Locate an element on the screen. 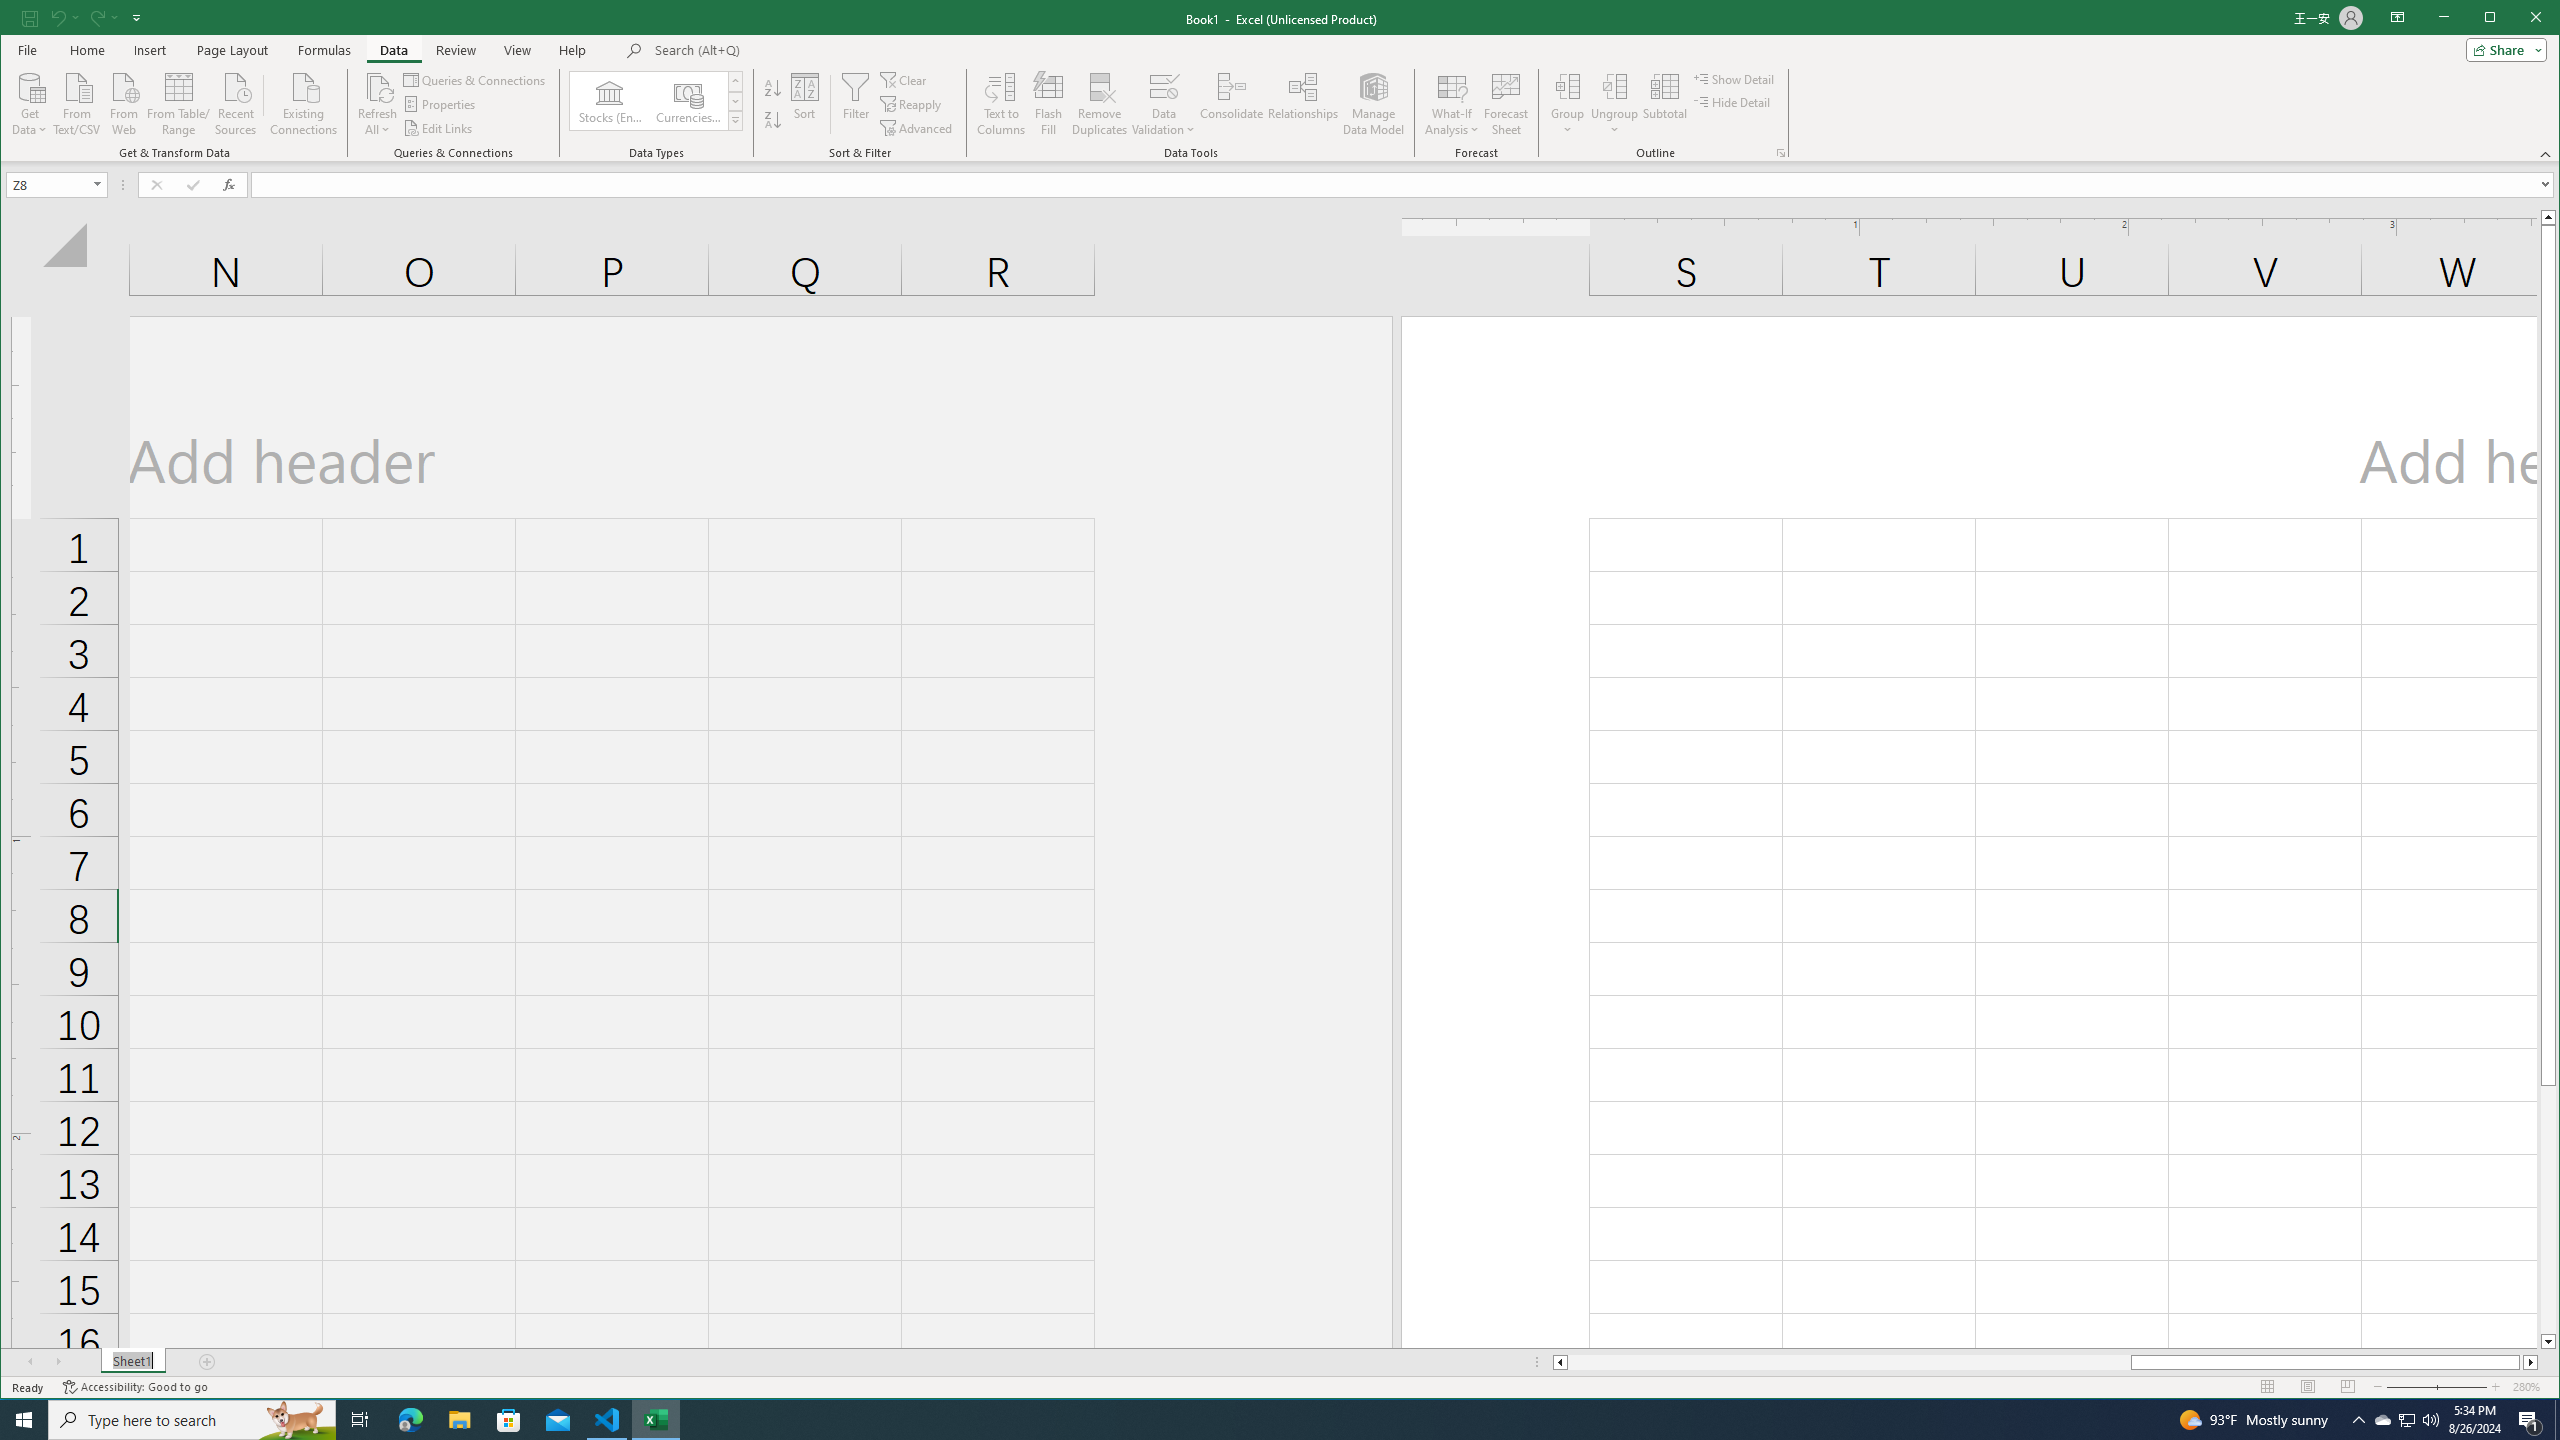  Currencies (English) is located at coordinates (688, 101).